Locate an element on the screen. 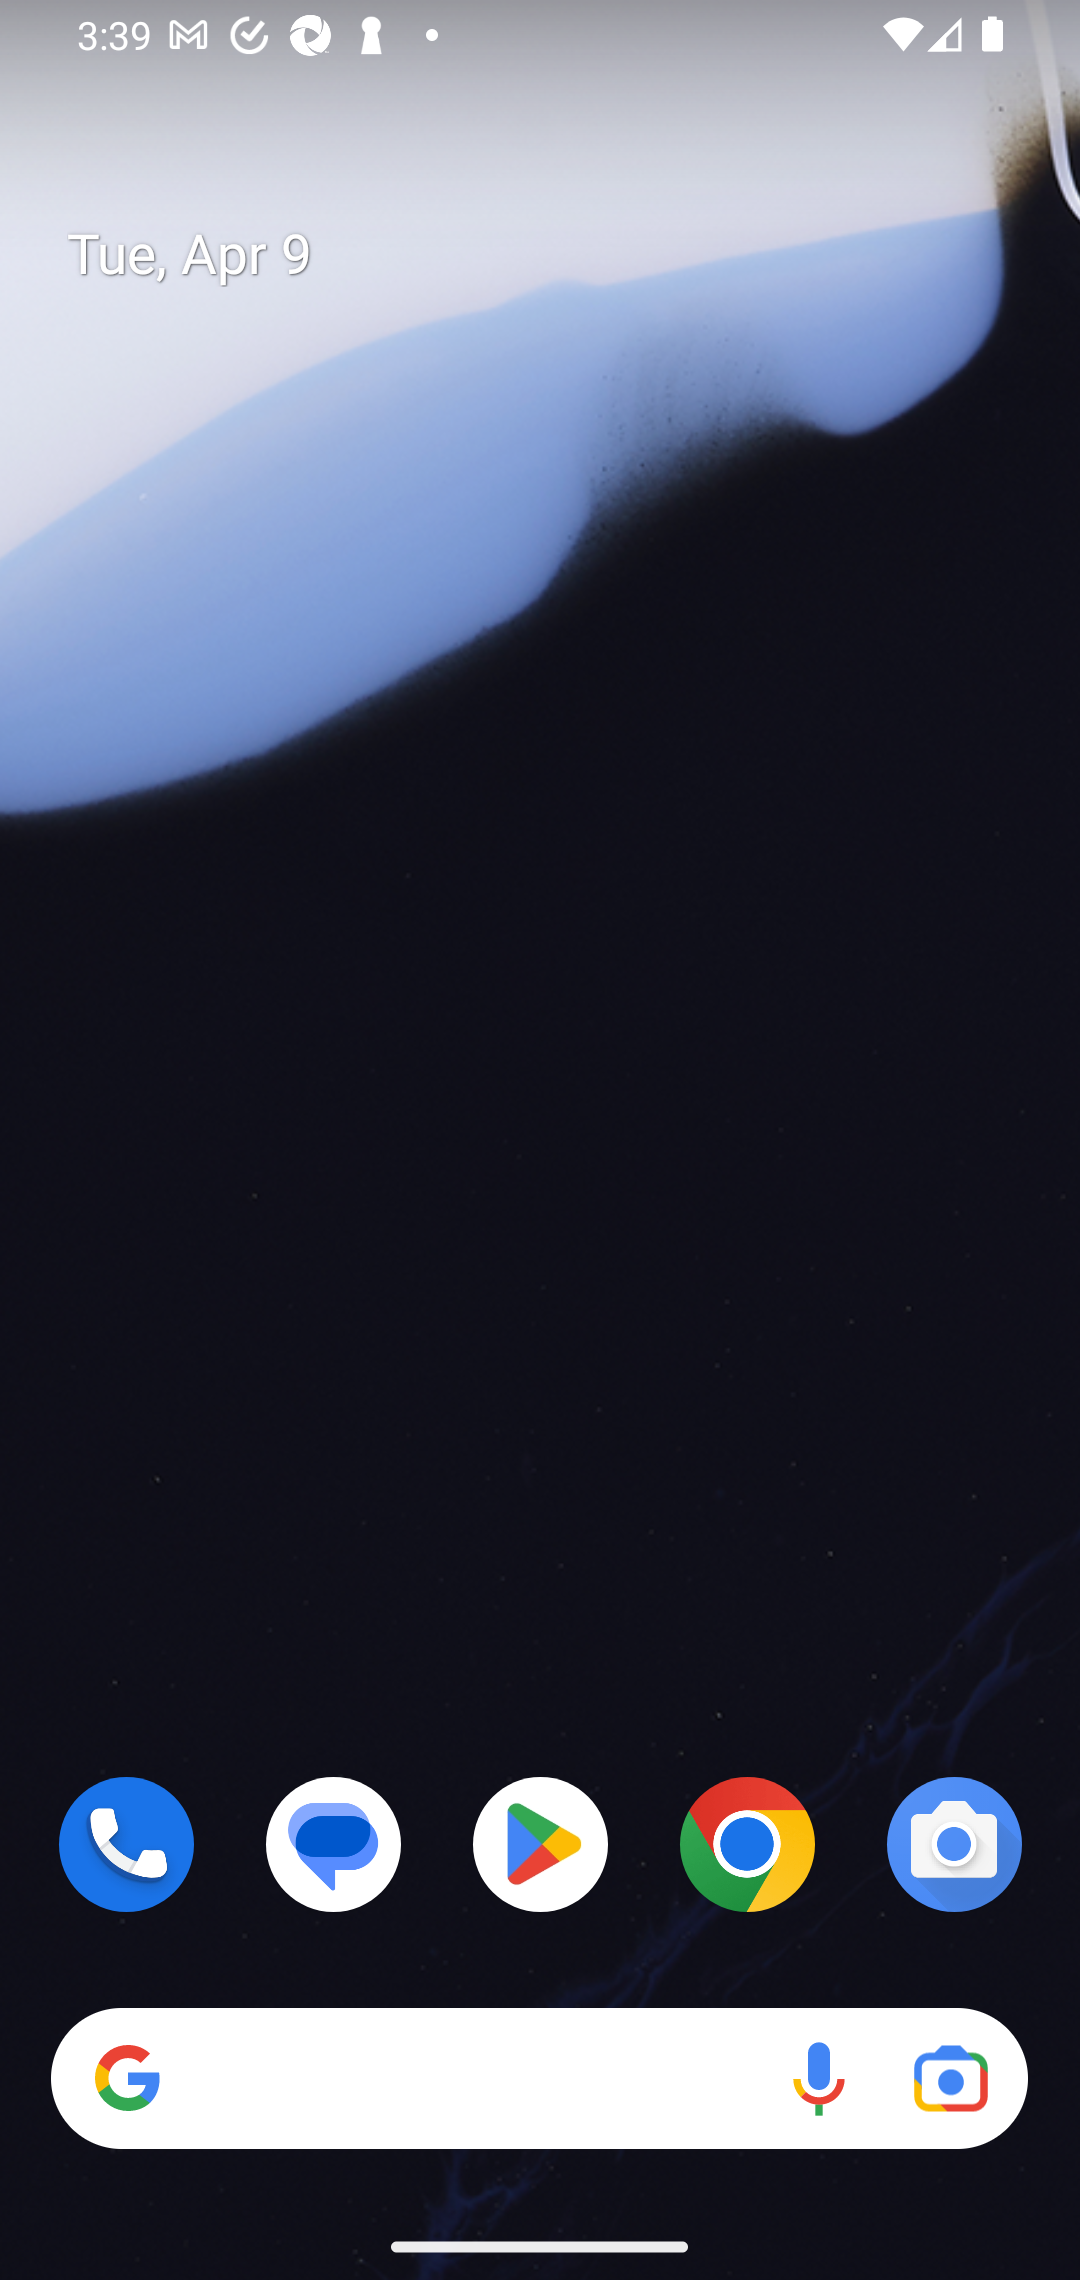 The image size is (1080, 2280). Tue, Apr 9 is located at coordinates (562, 255).